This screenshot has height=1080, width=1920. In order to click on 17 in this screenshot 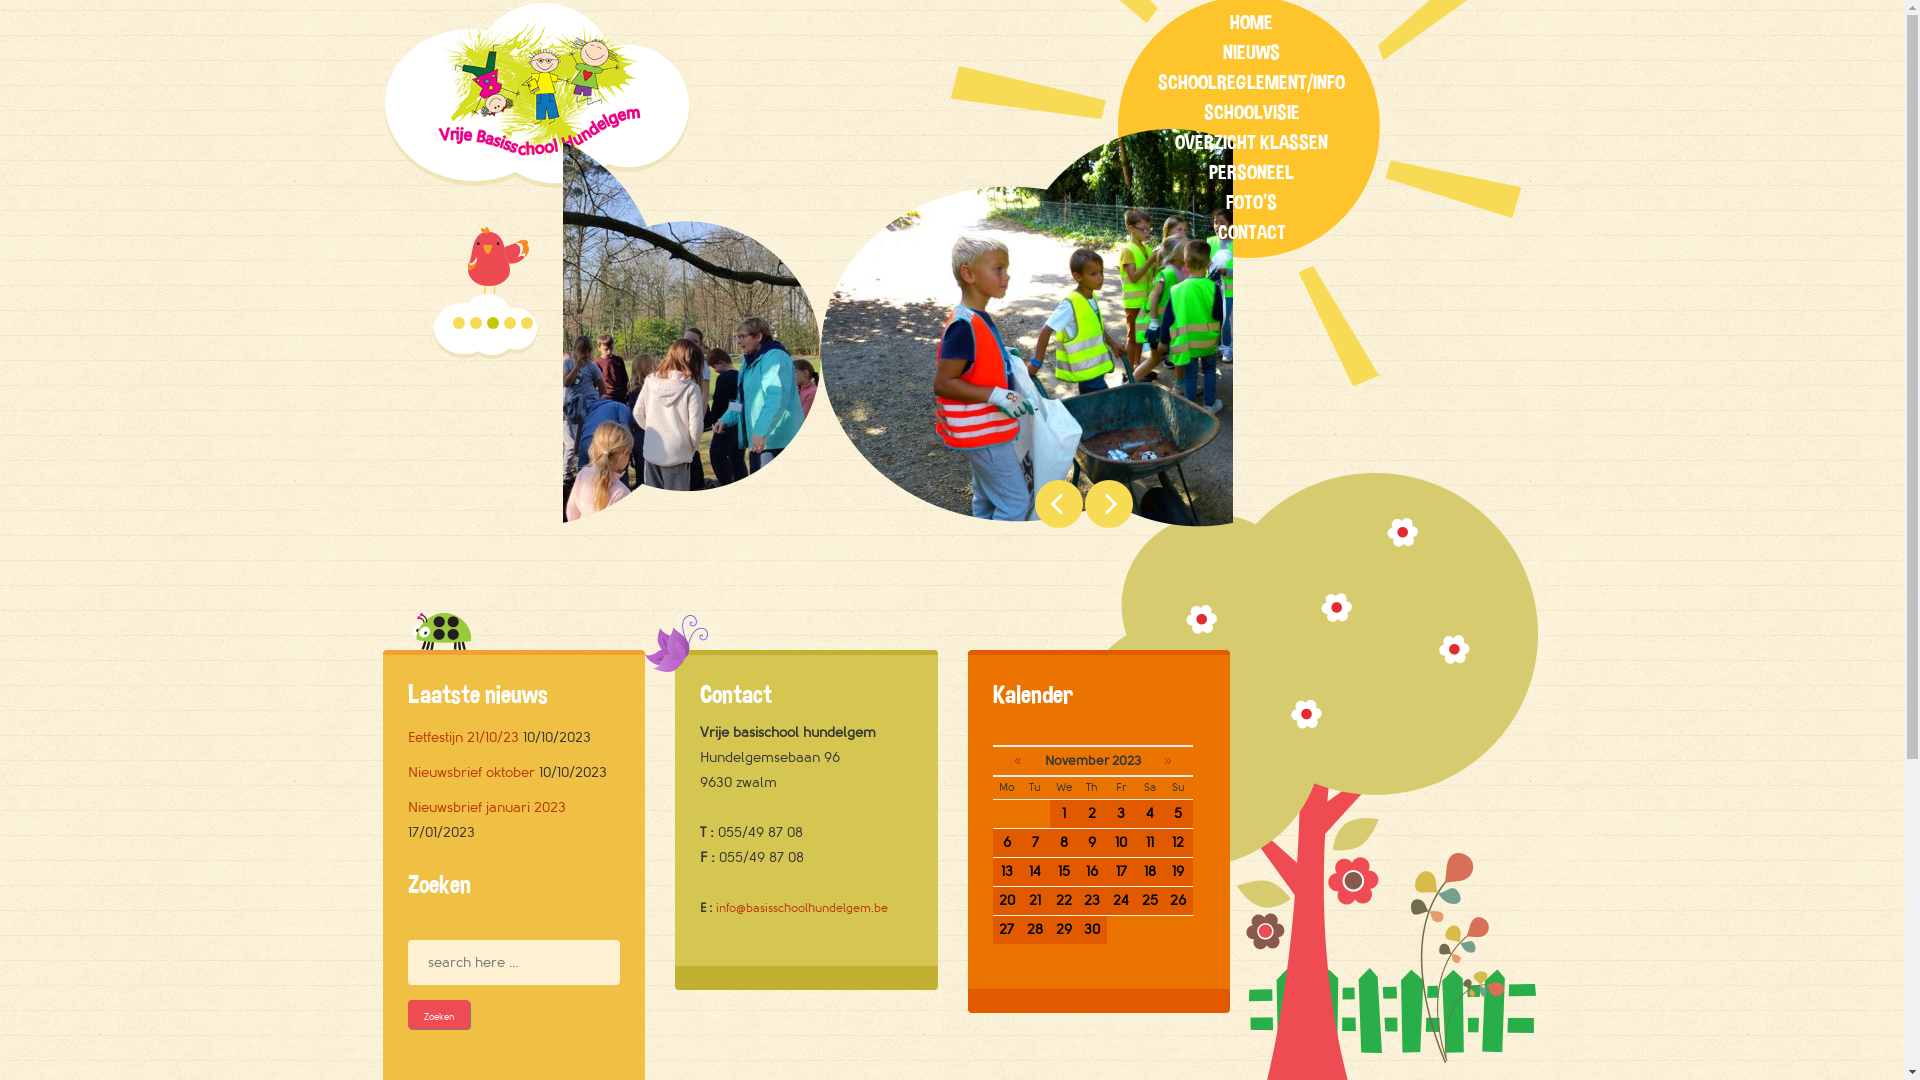, I will do `click(1122, 872)`.